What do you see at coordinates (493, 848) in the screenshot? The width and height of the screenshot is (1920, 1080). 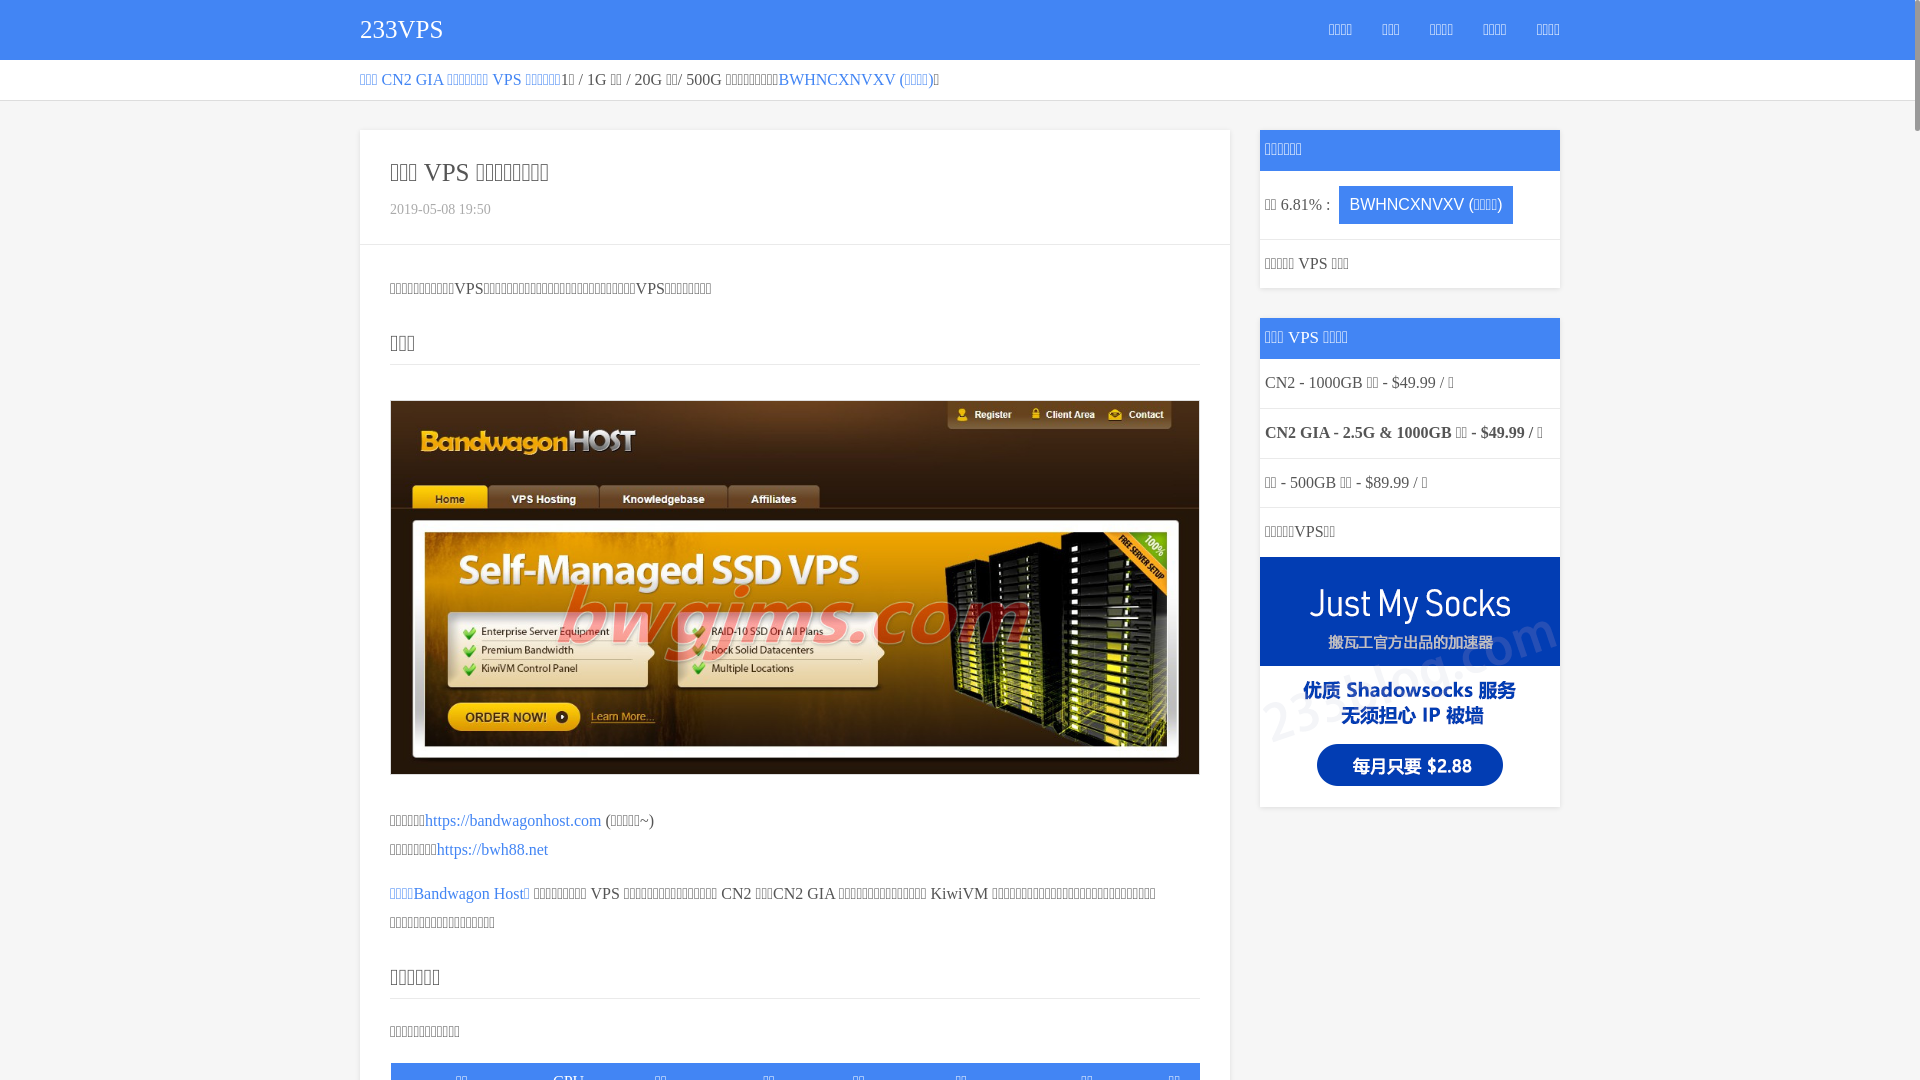 I see `https://bwh88.net` at bounding box center [493, 848].